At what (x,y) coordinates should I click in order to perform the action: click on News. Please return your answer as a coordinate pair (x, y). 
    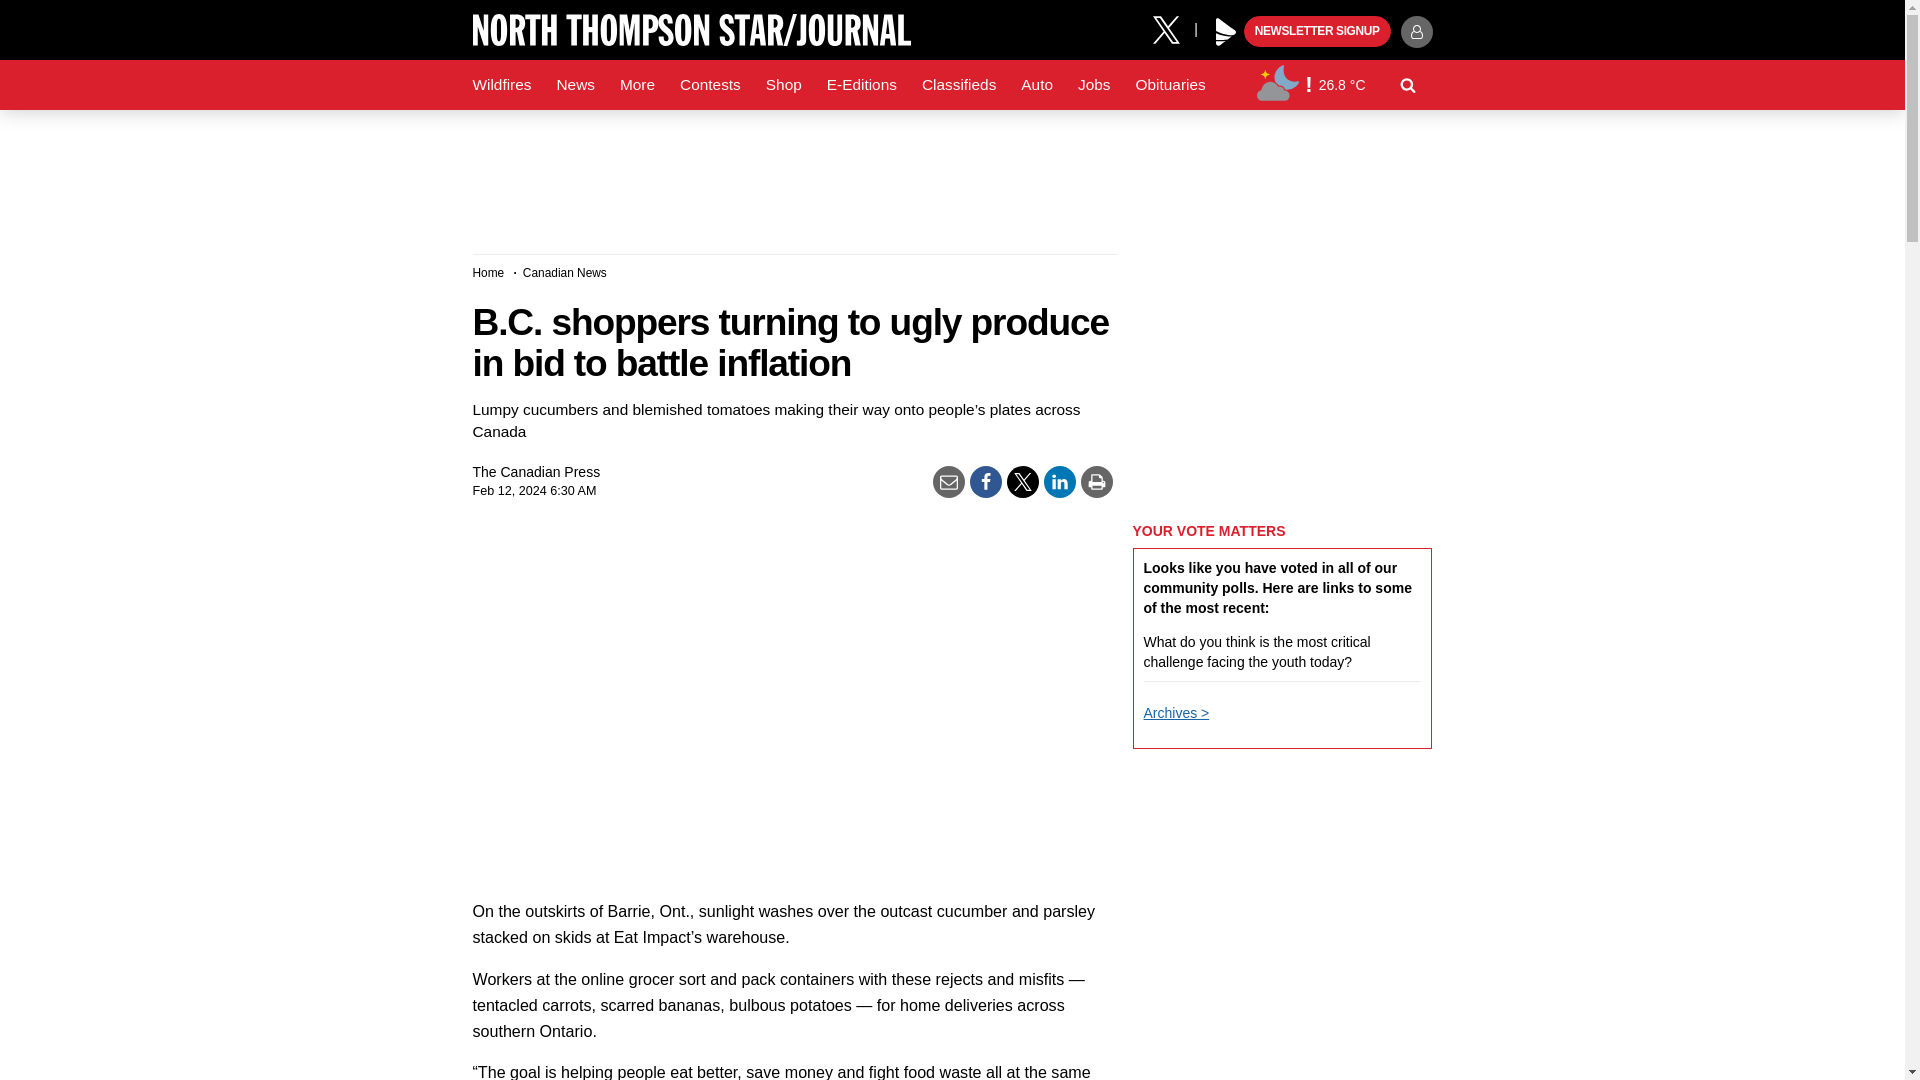
    Looking at the image, I should click on (574, 85).